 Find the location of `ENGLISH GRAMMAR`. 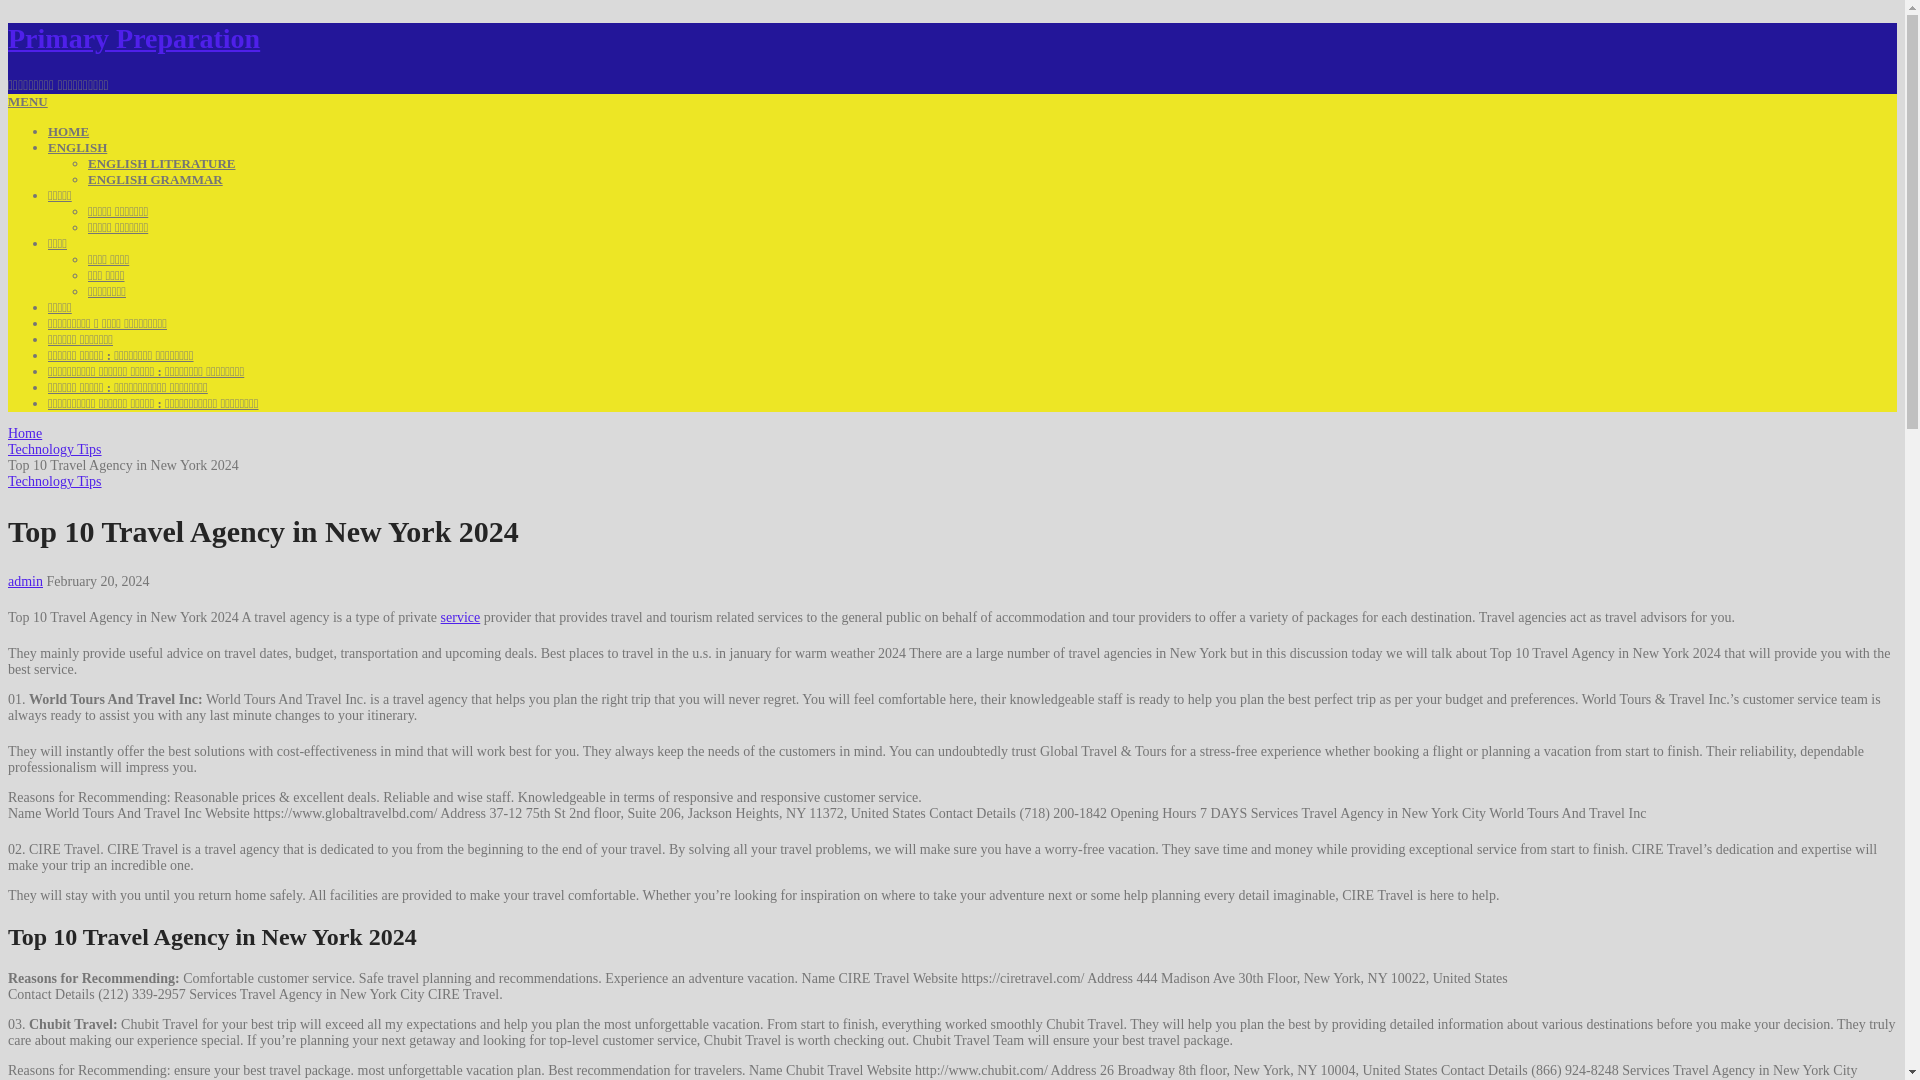

ENGLISH GRAMMAR is located at coordinates (155, 178).